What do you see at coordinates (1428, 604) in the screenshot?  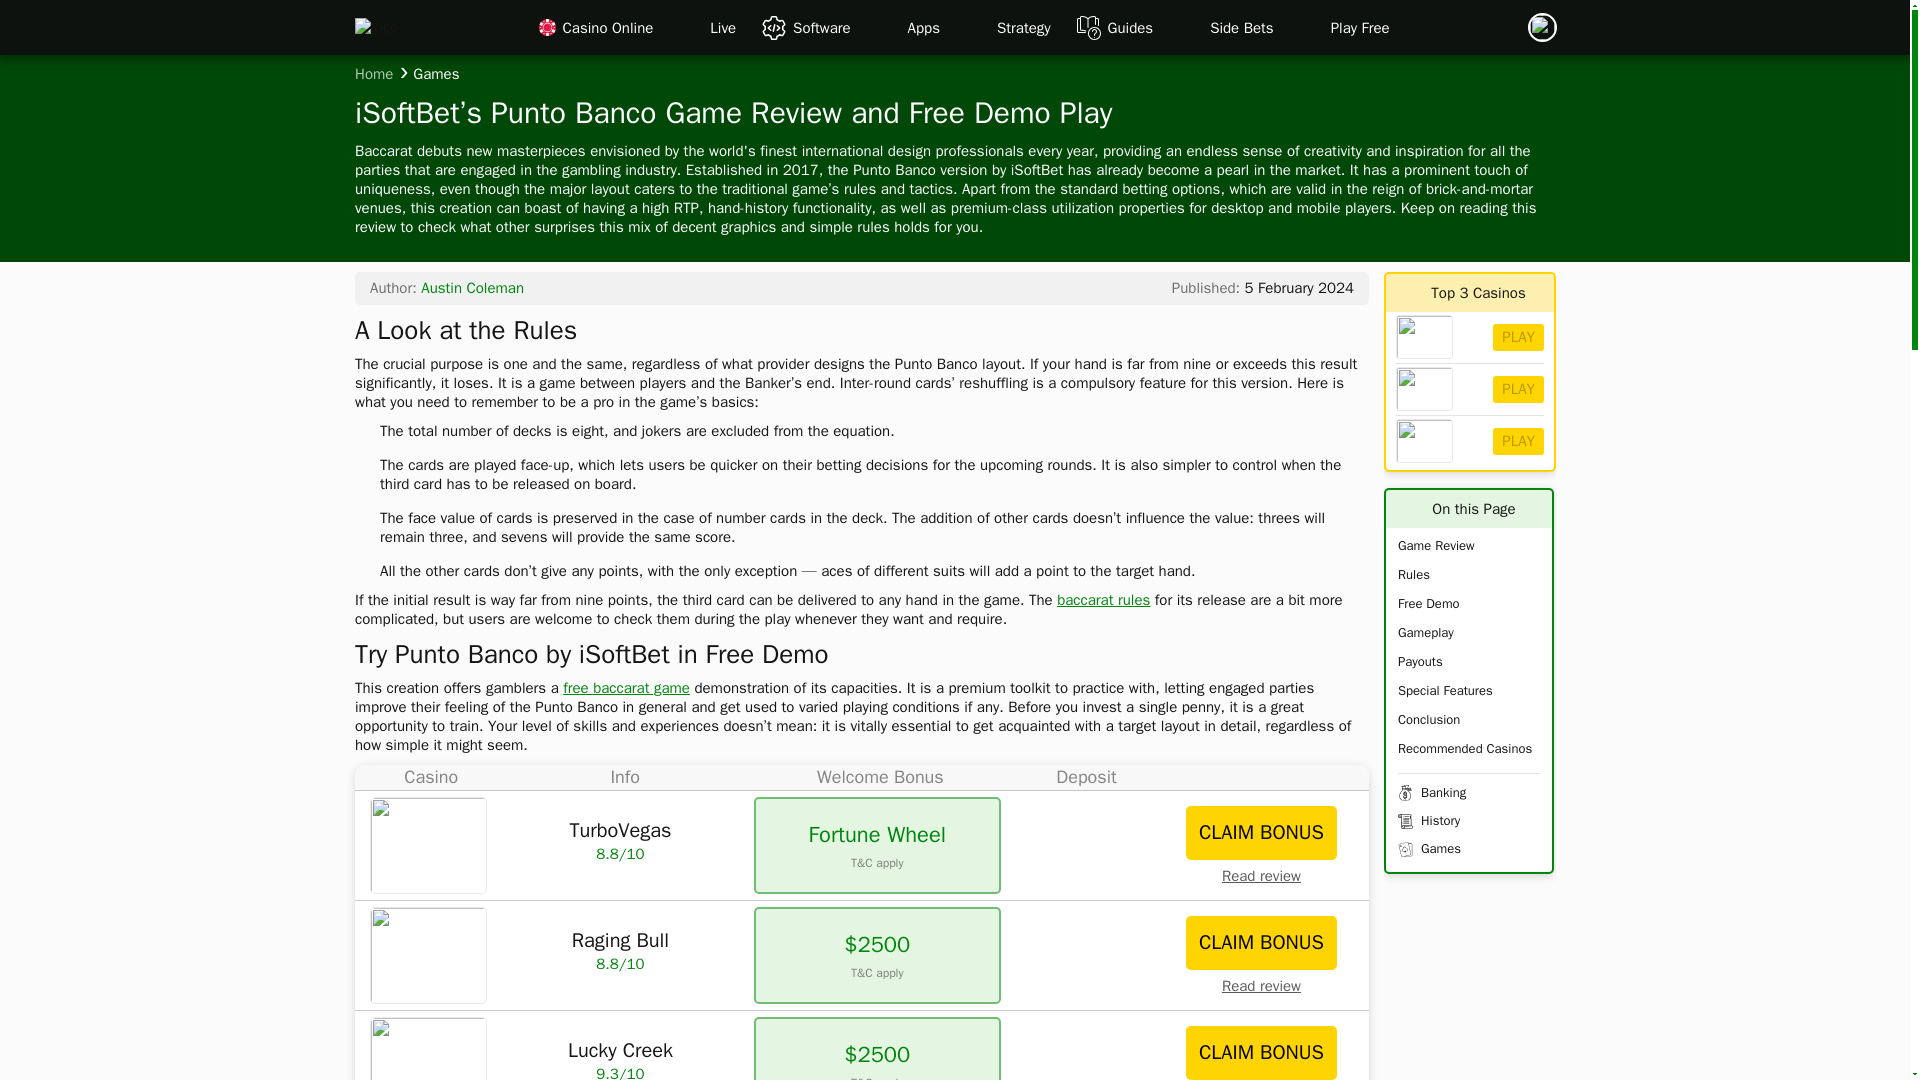 I see `Free Demo` at bounding box center [1428, 604].